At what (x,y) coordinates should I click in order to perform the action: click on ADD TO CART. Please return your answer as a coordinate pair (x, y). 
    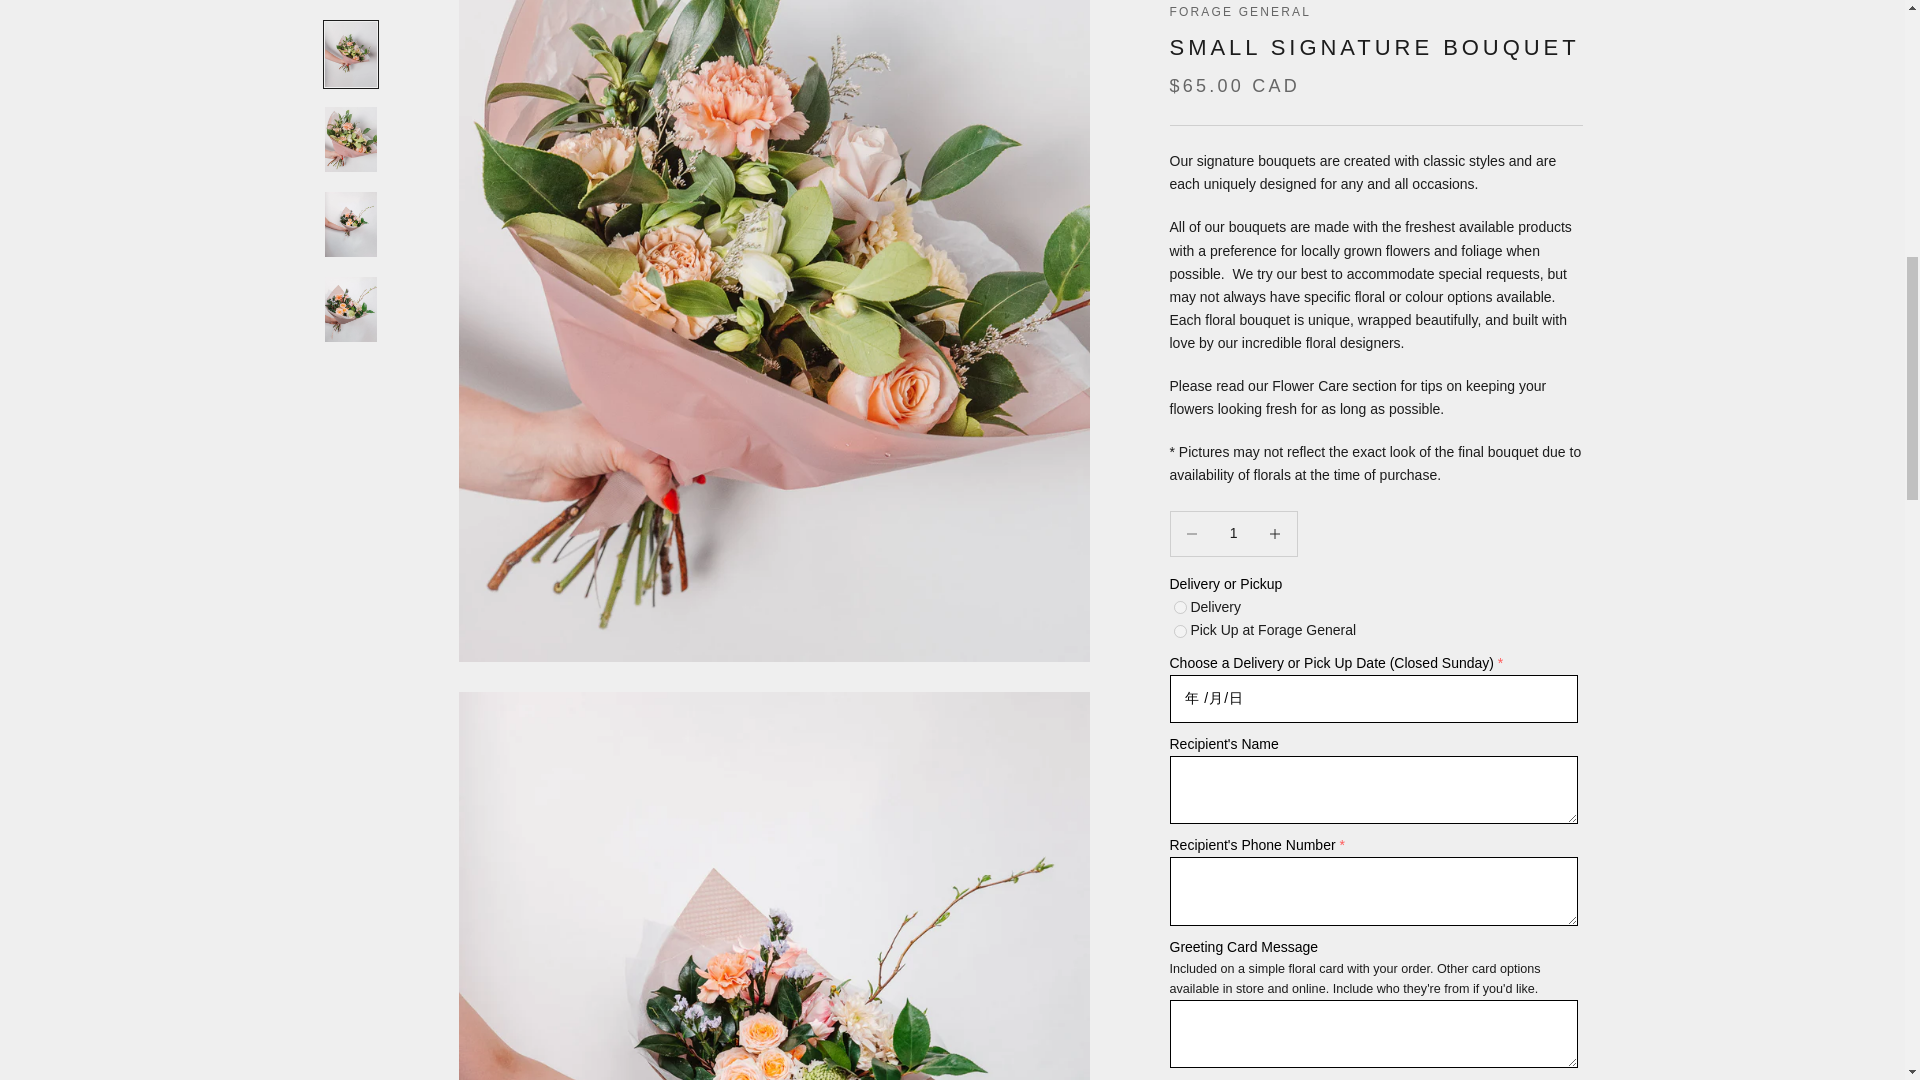
    Looking at the image, I should click on (1376, 350).